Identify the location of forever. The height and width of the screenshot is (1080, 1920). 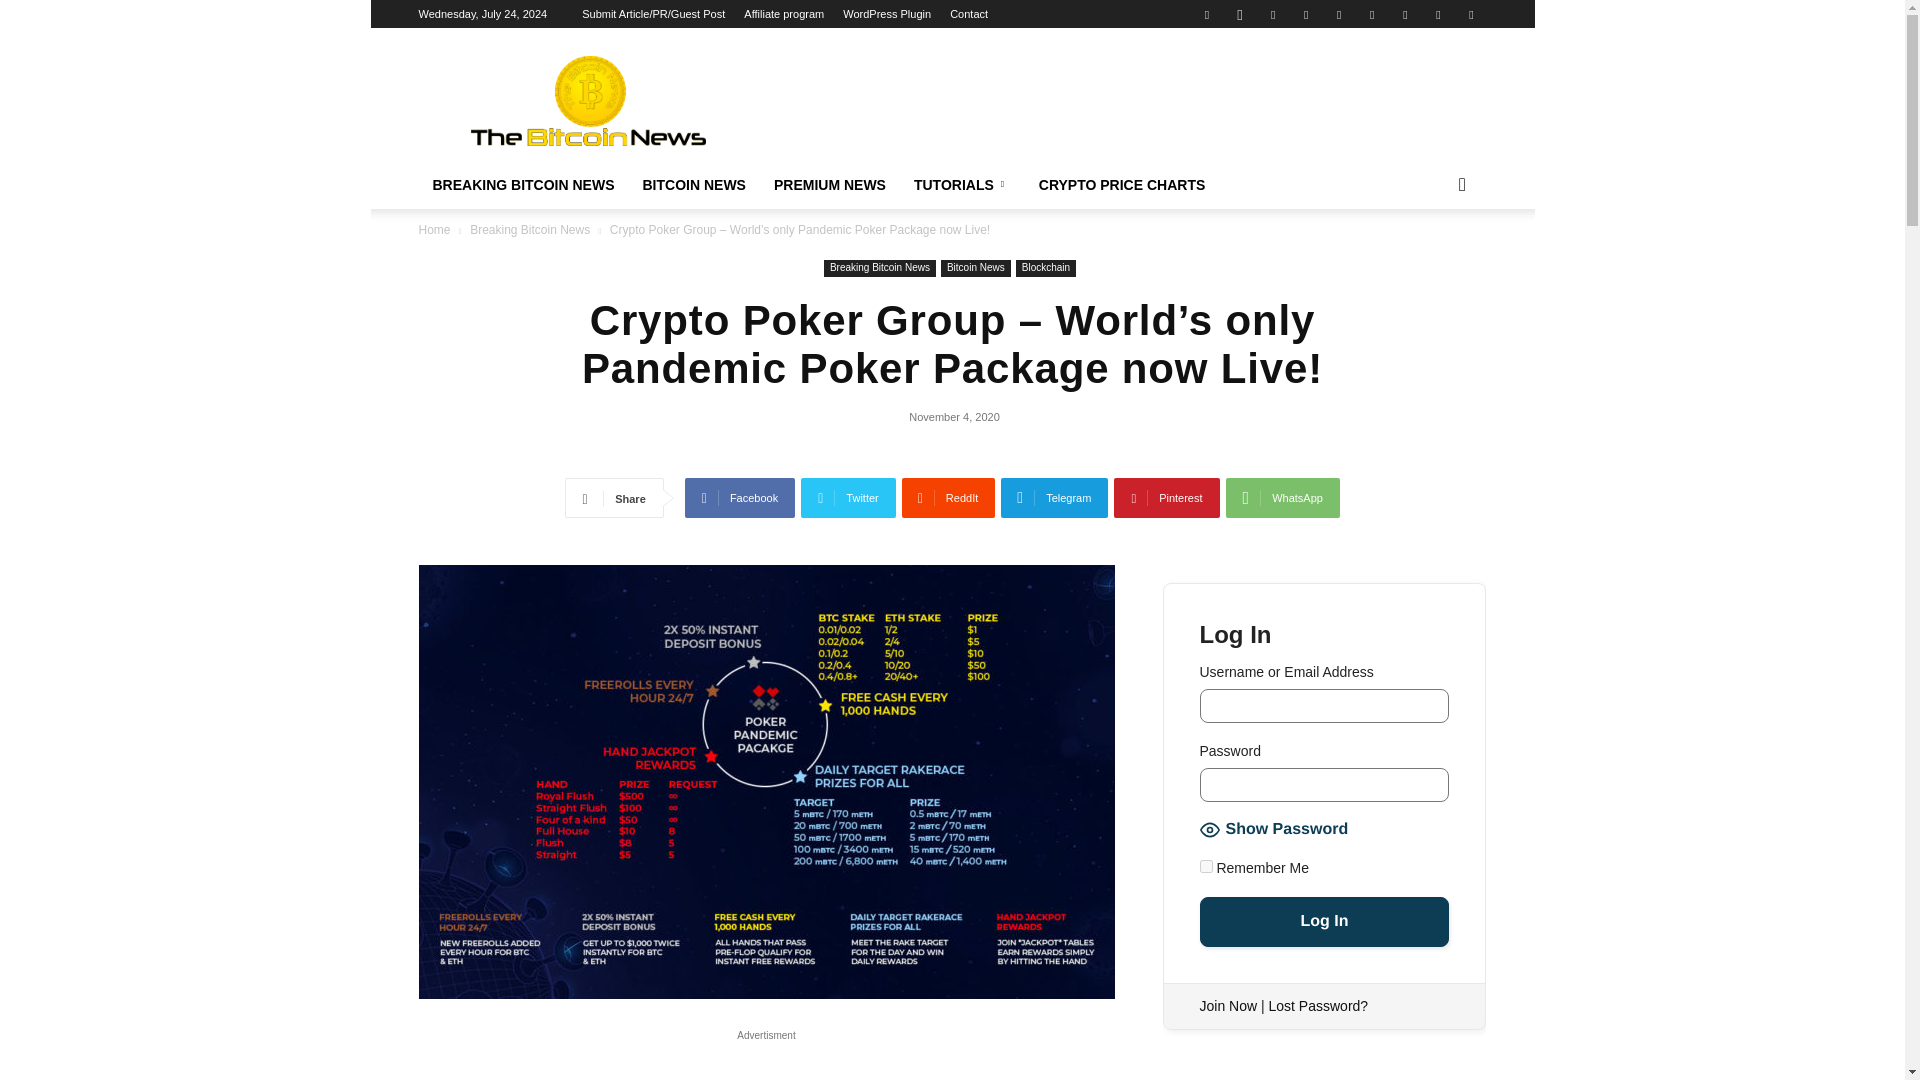
(1206, 866).